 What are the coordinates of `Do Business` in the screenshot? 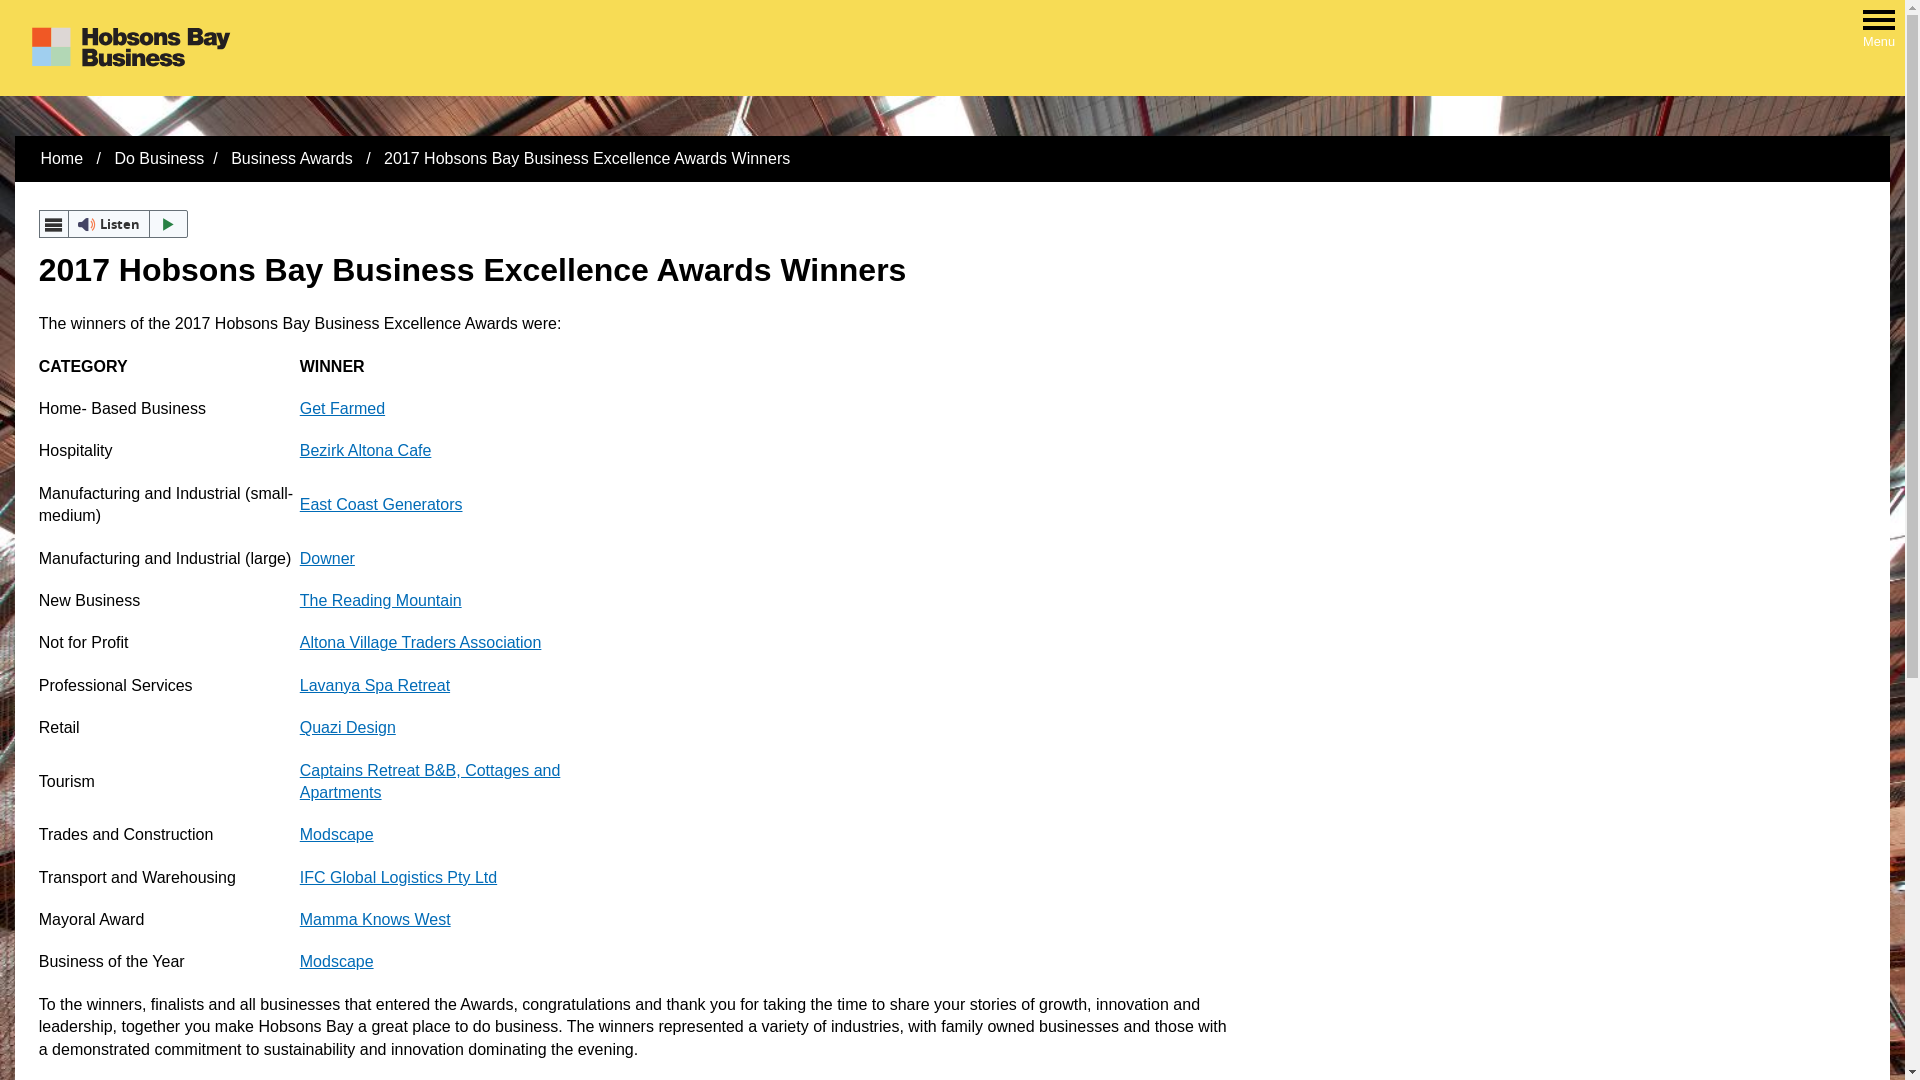 It's located at (159, 158).